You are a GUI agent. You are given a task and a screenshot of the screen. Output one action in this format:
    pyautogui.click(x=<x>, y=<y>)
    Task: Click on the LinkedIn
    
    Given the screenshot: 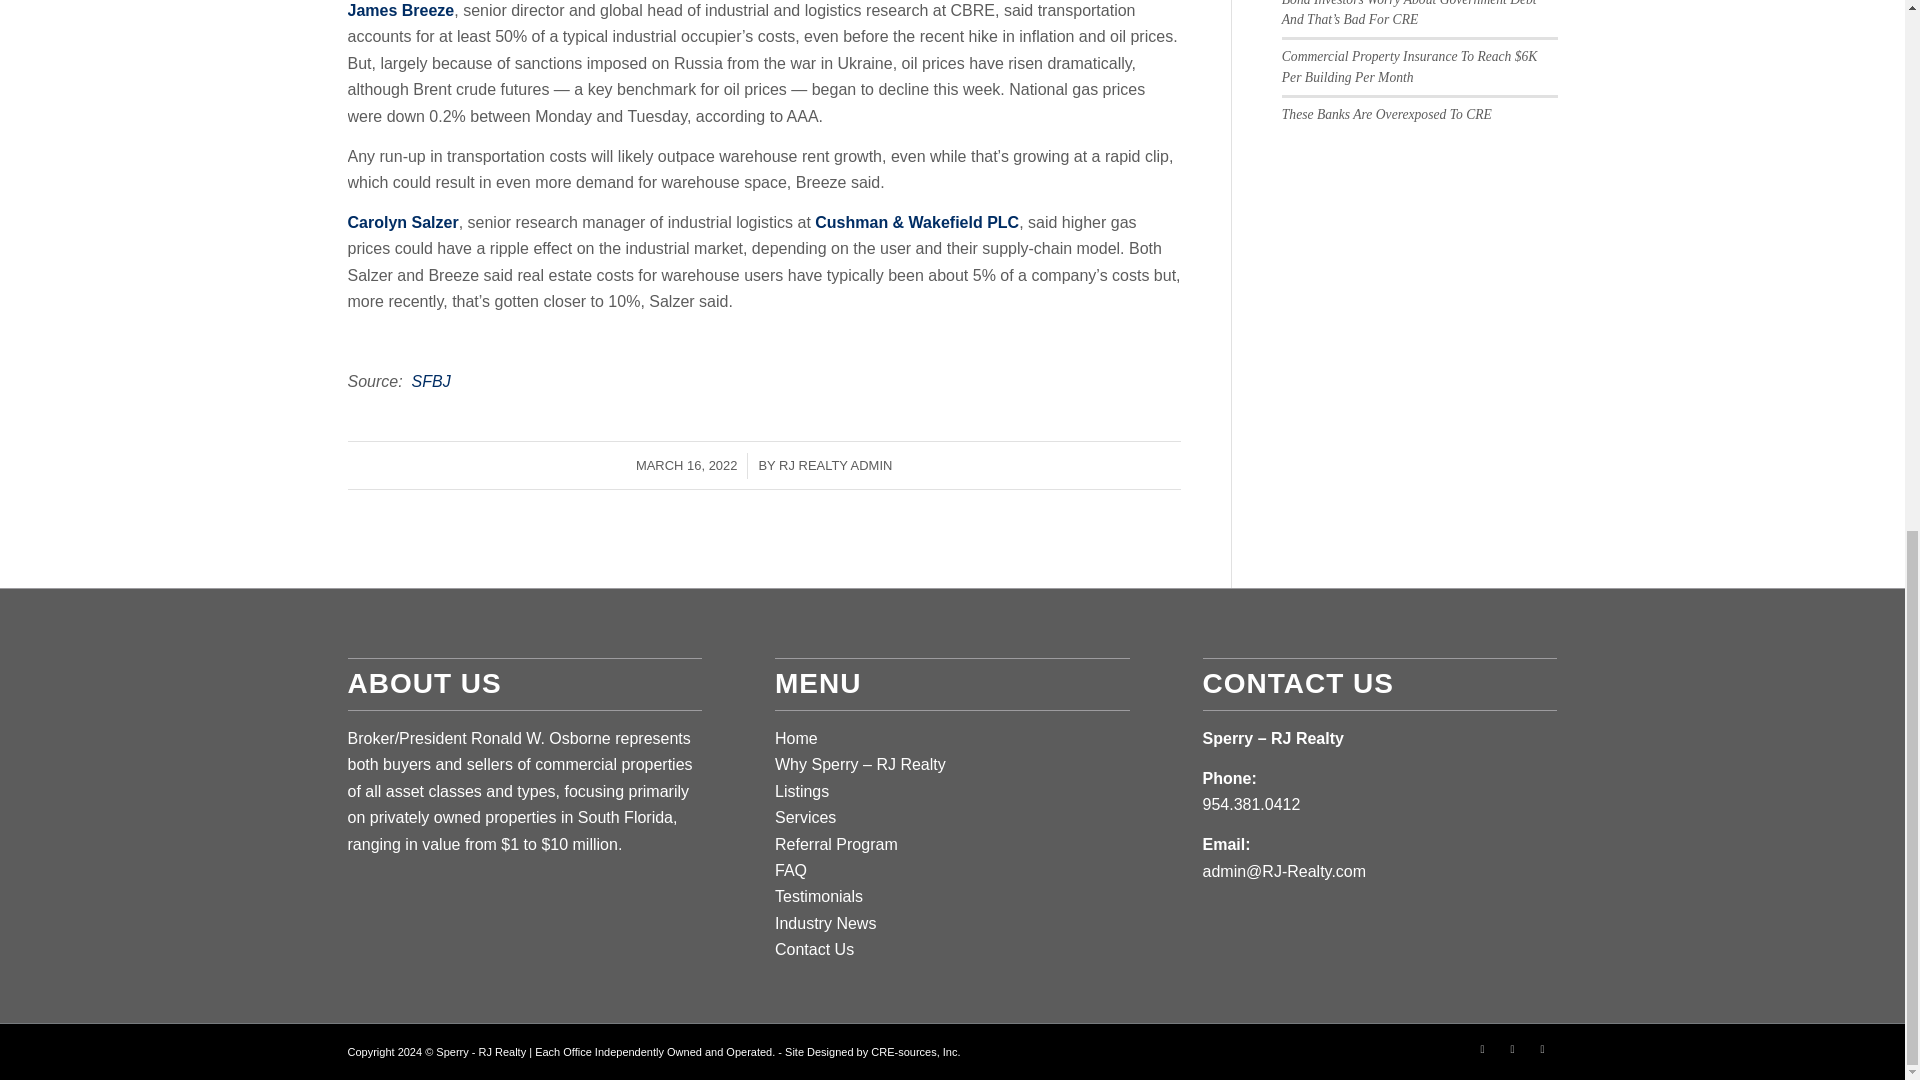 What is the action you would take?
    pyautogui.click(x=1512, y=1048)
    